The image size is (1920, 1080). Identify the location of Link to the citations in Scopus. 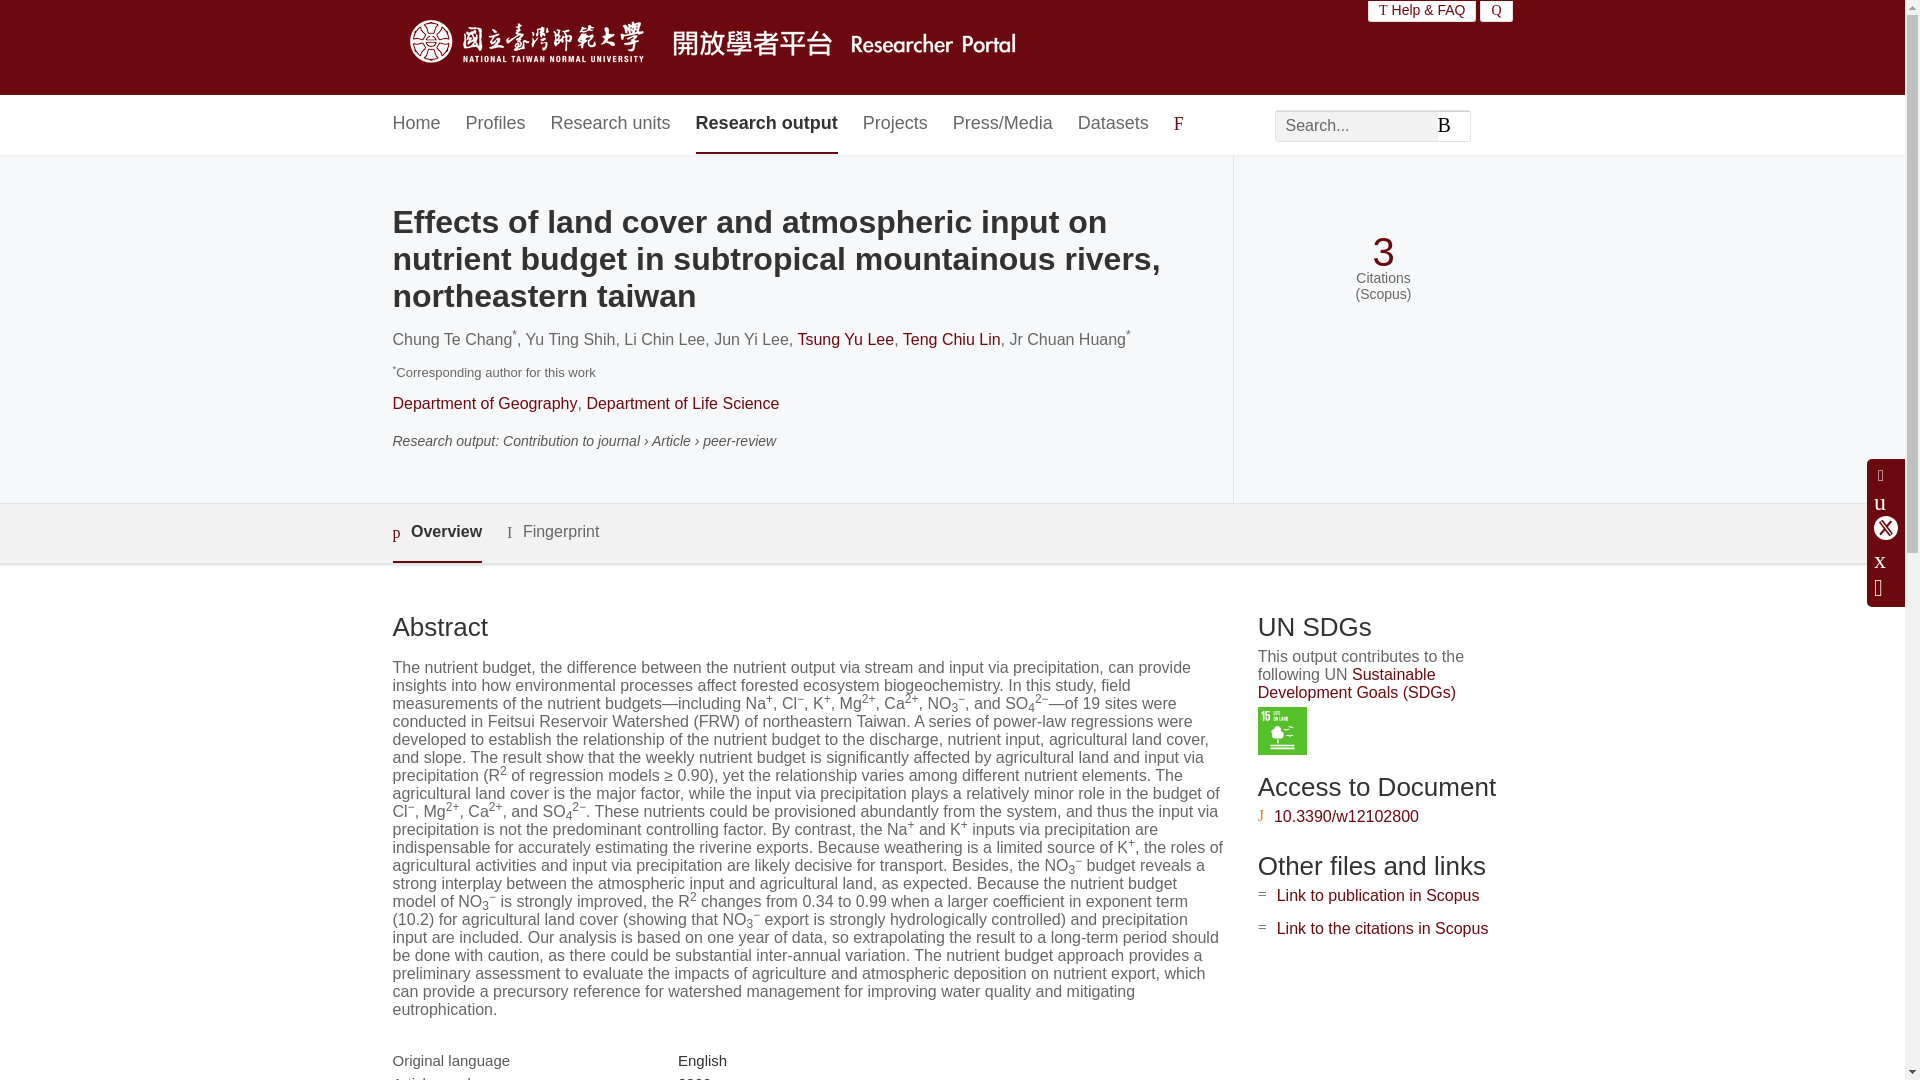
(1382, 928).